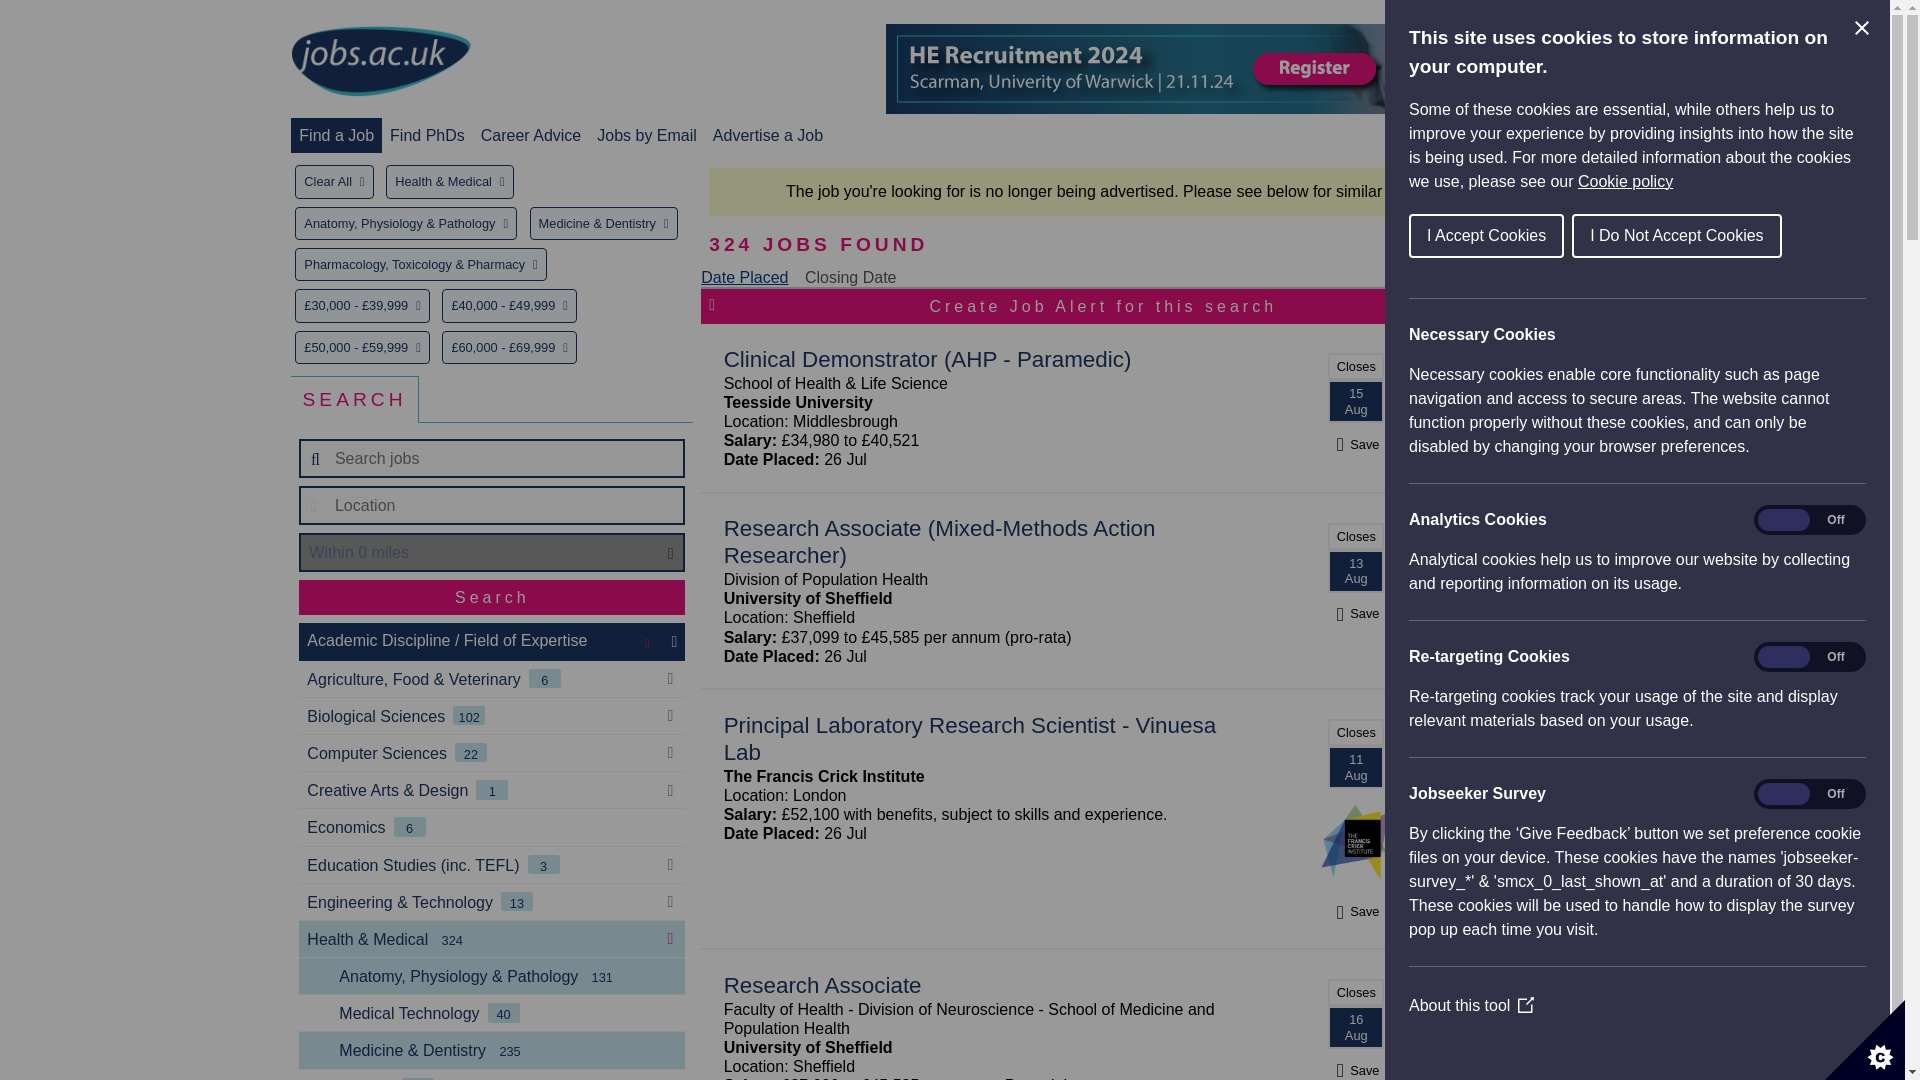 This screenshot has height=1080, width=1920. I want to click on Save, so click(1355, 911).